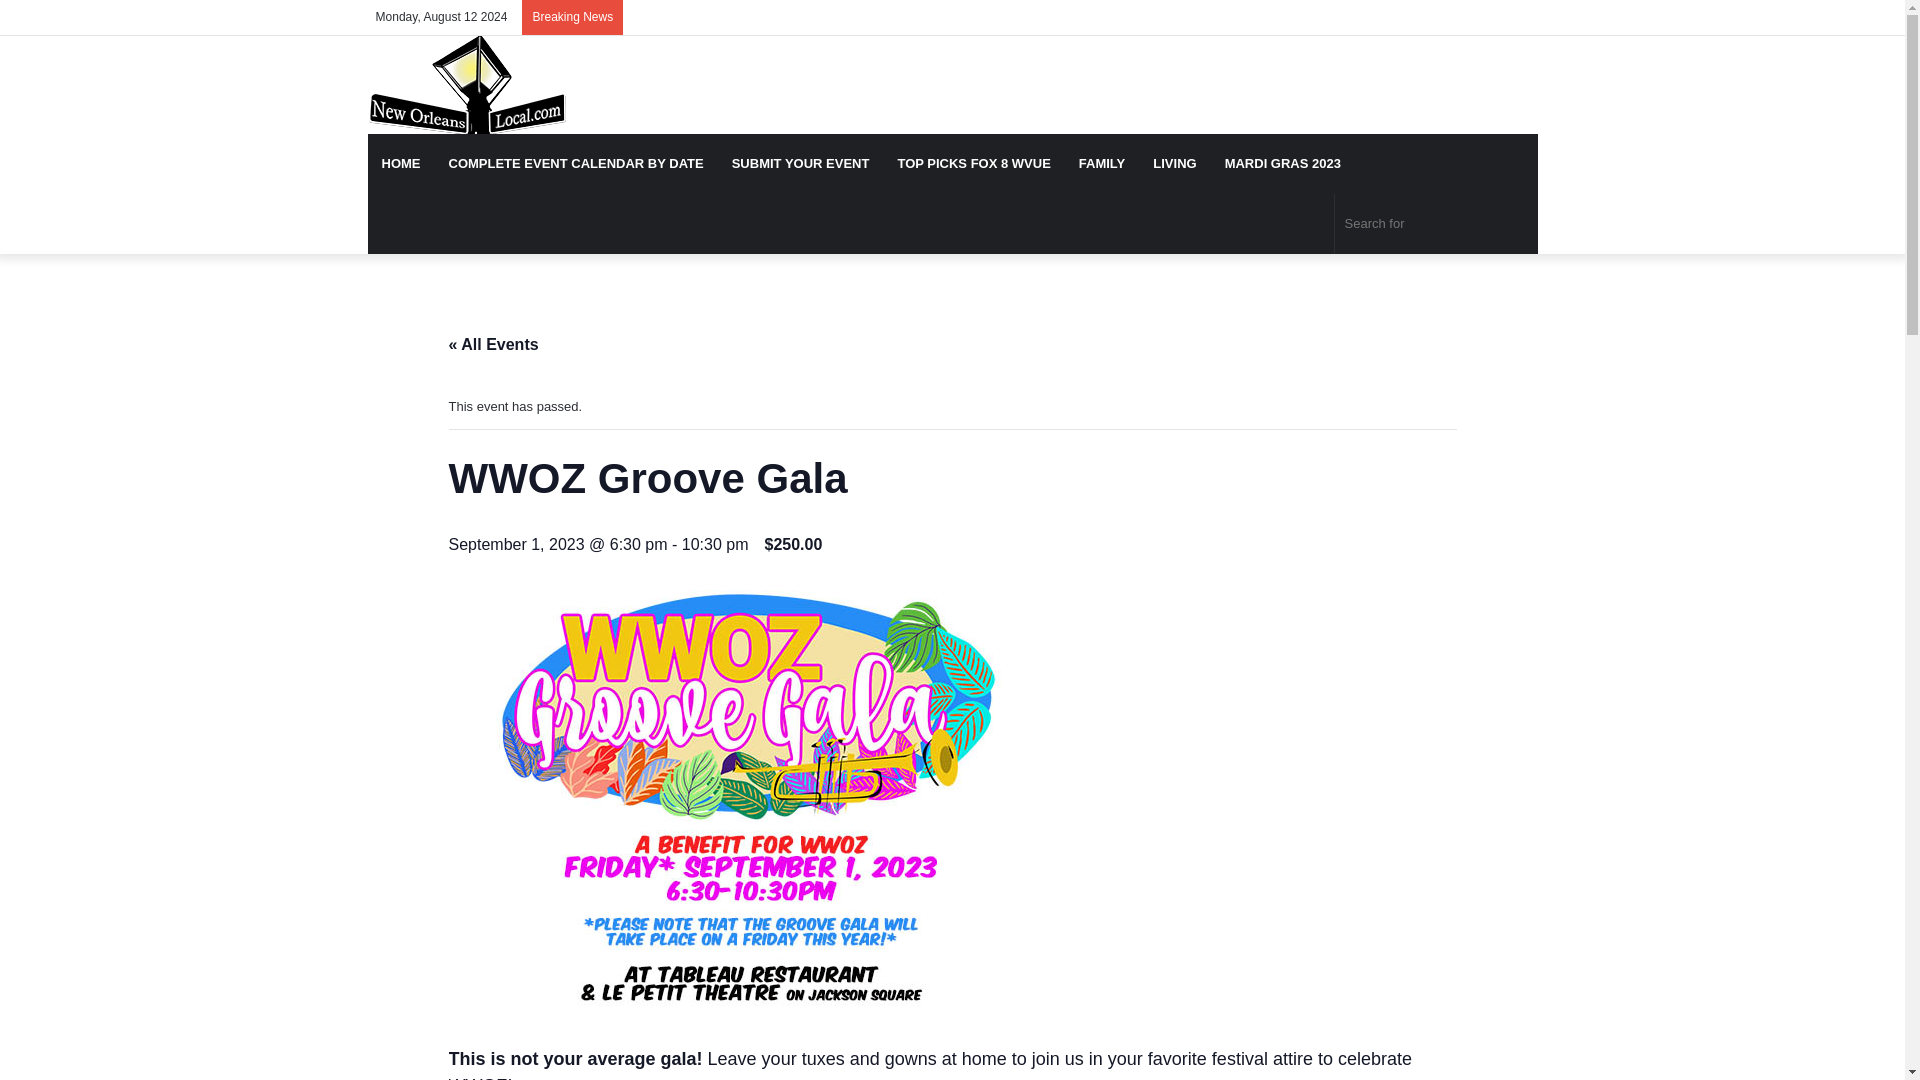 This screenshot has height=1080, width=1920. Describe the element at coordinates (973, 164) in the screenshot. I see `TOP PICKS FOX 8 WVUE` at that location.